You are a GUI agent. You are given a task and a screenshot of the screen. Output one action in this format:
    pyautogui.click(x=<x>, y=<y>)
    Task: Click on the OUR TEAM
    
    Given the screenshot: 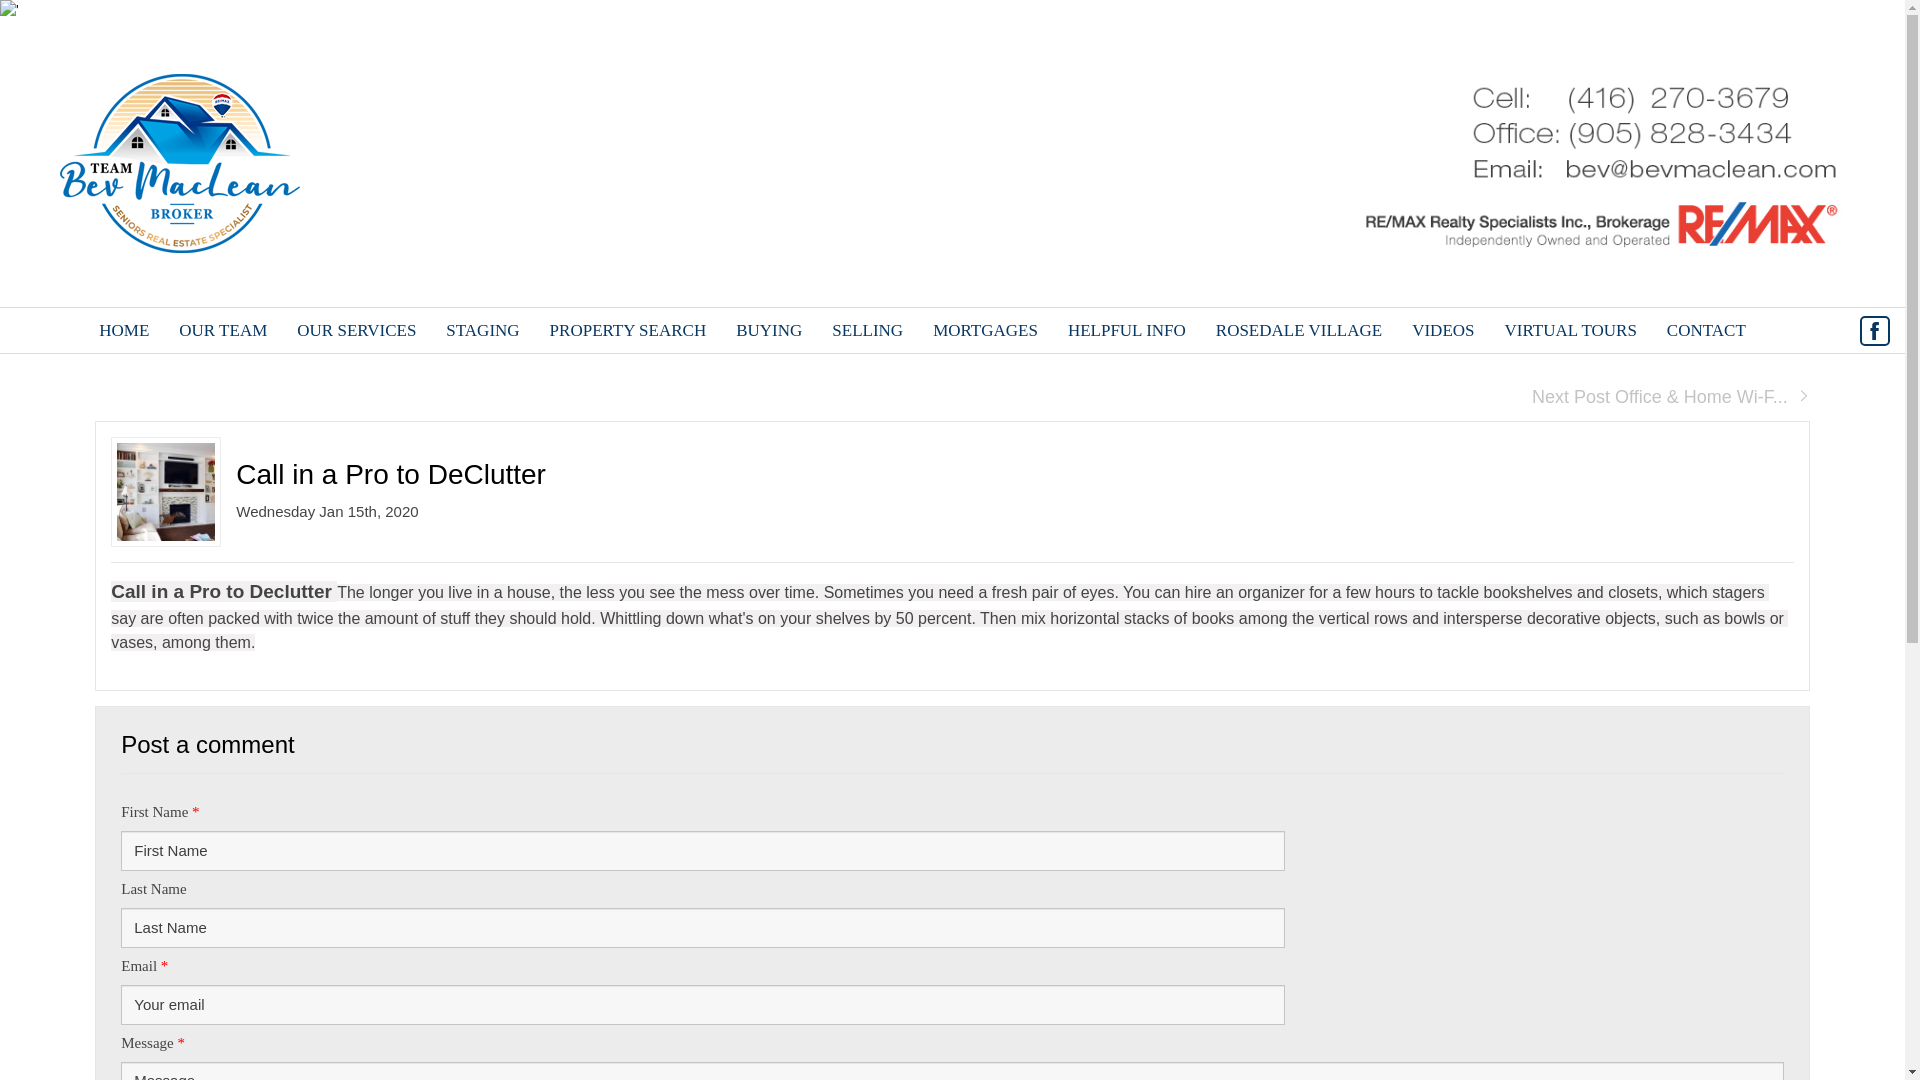 What is the action you would take?
    pyautogui.click(x=222, y=330)
    